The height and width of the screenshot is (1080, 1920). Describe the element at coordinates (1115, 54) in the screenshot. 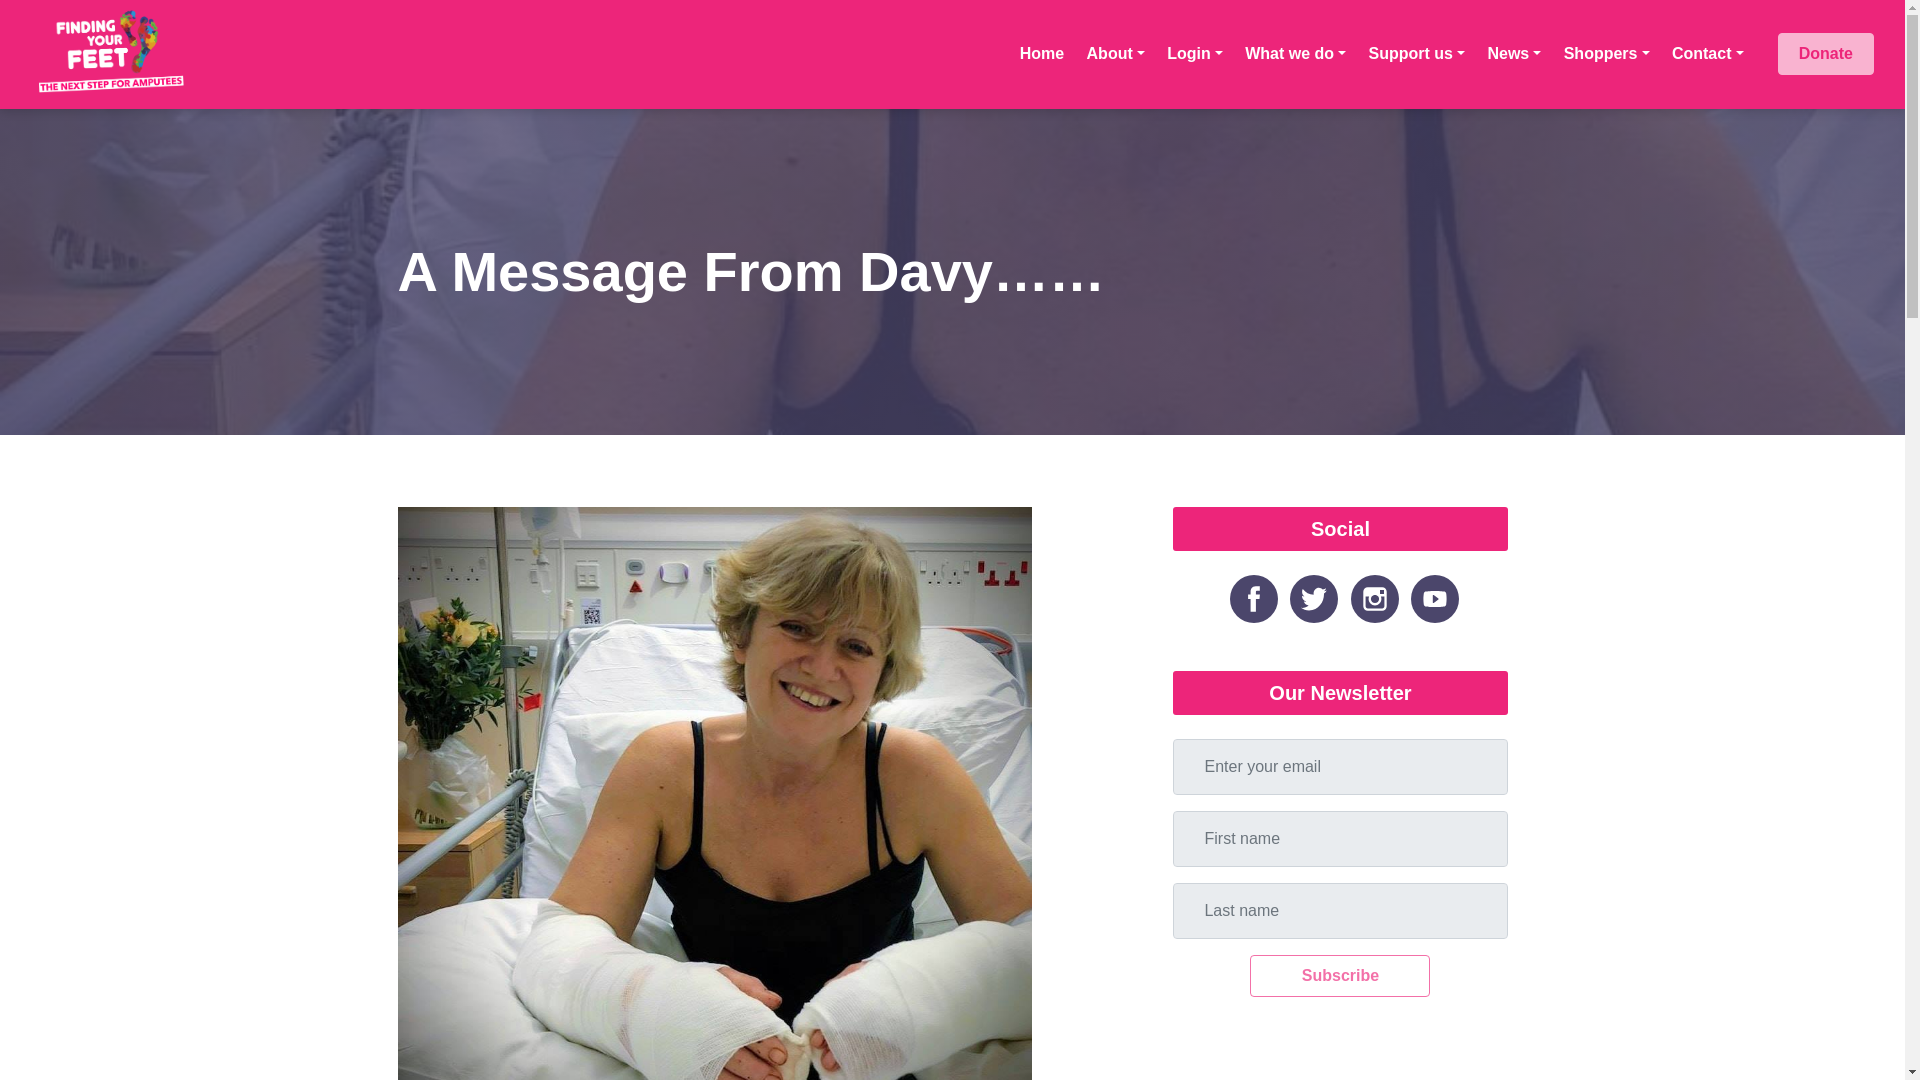

I see `About` at that location.